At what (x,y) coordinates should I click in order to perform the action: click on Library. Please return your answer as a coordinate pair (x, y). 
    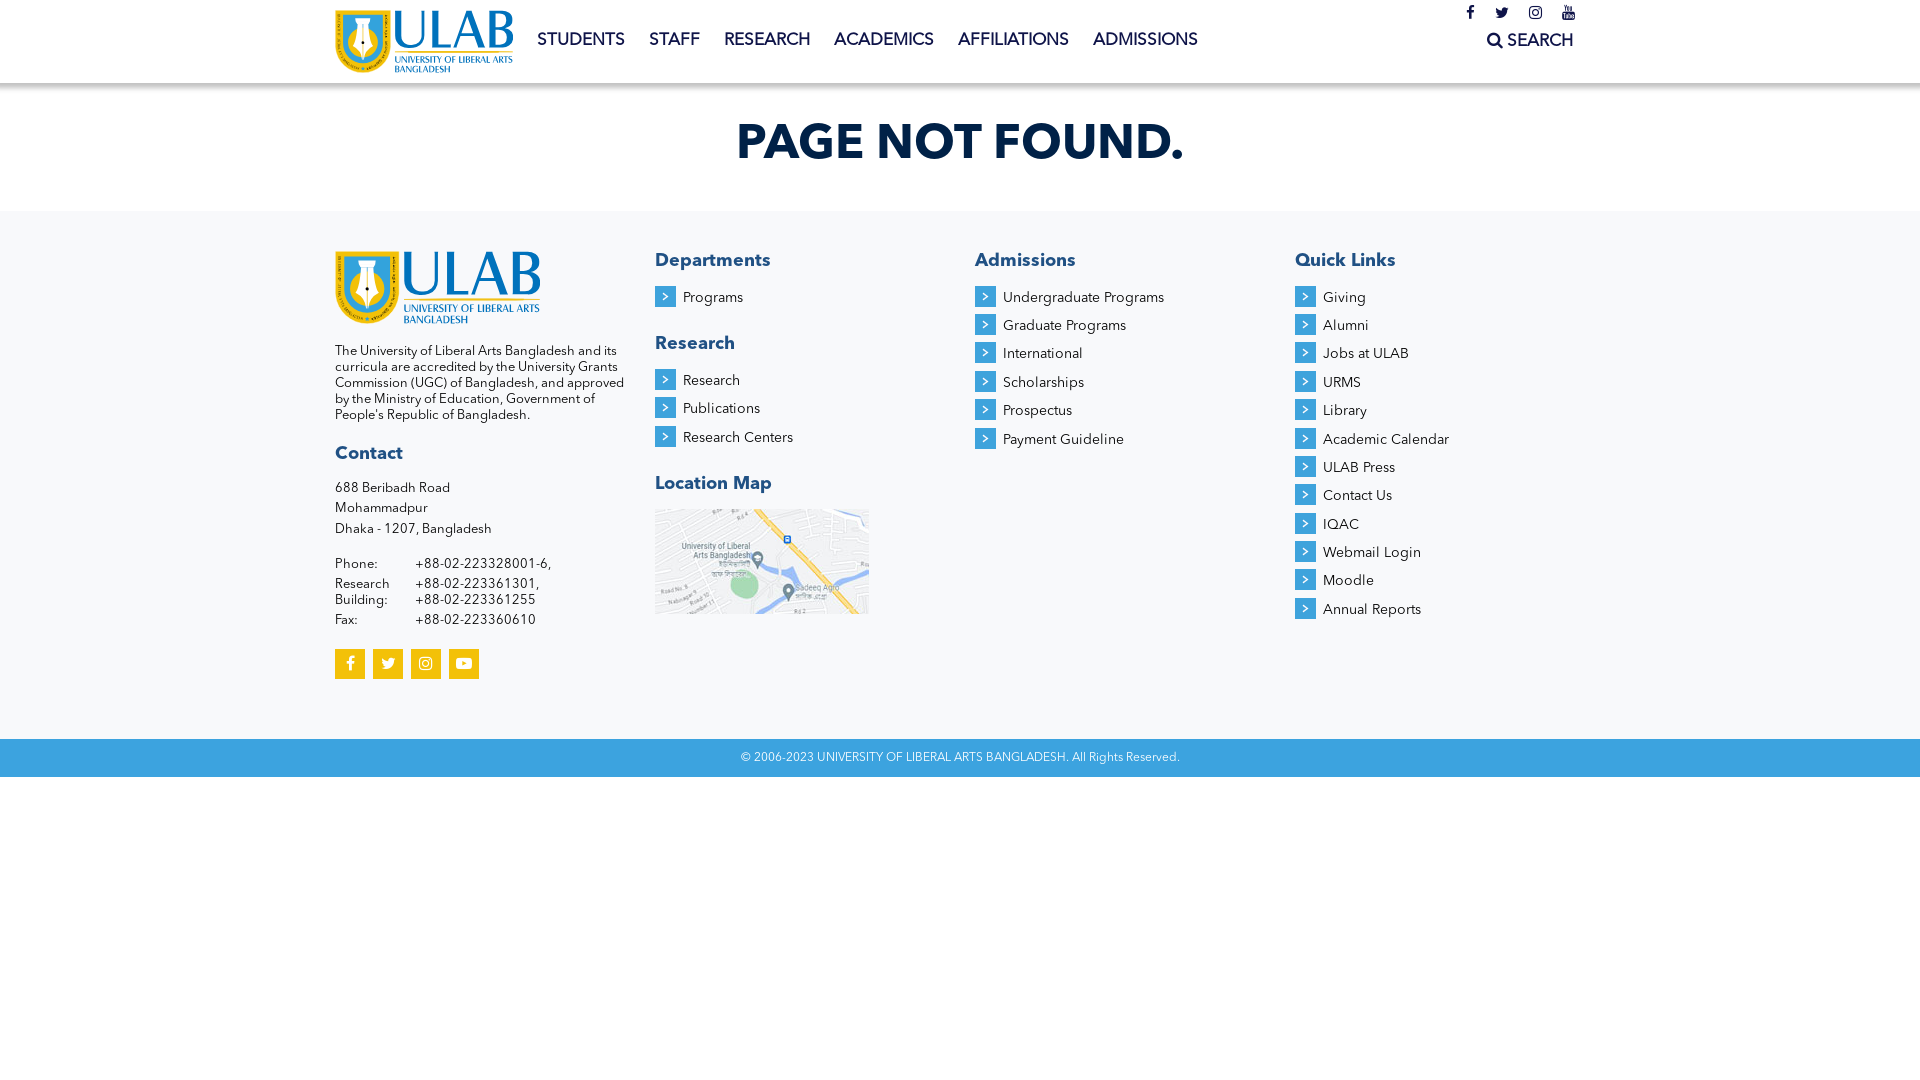
    Looking at the image, I should click on (1345, 411).